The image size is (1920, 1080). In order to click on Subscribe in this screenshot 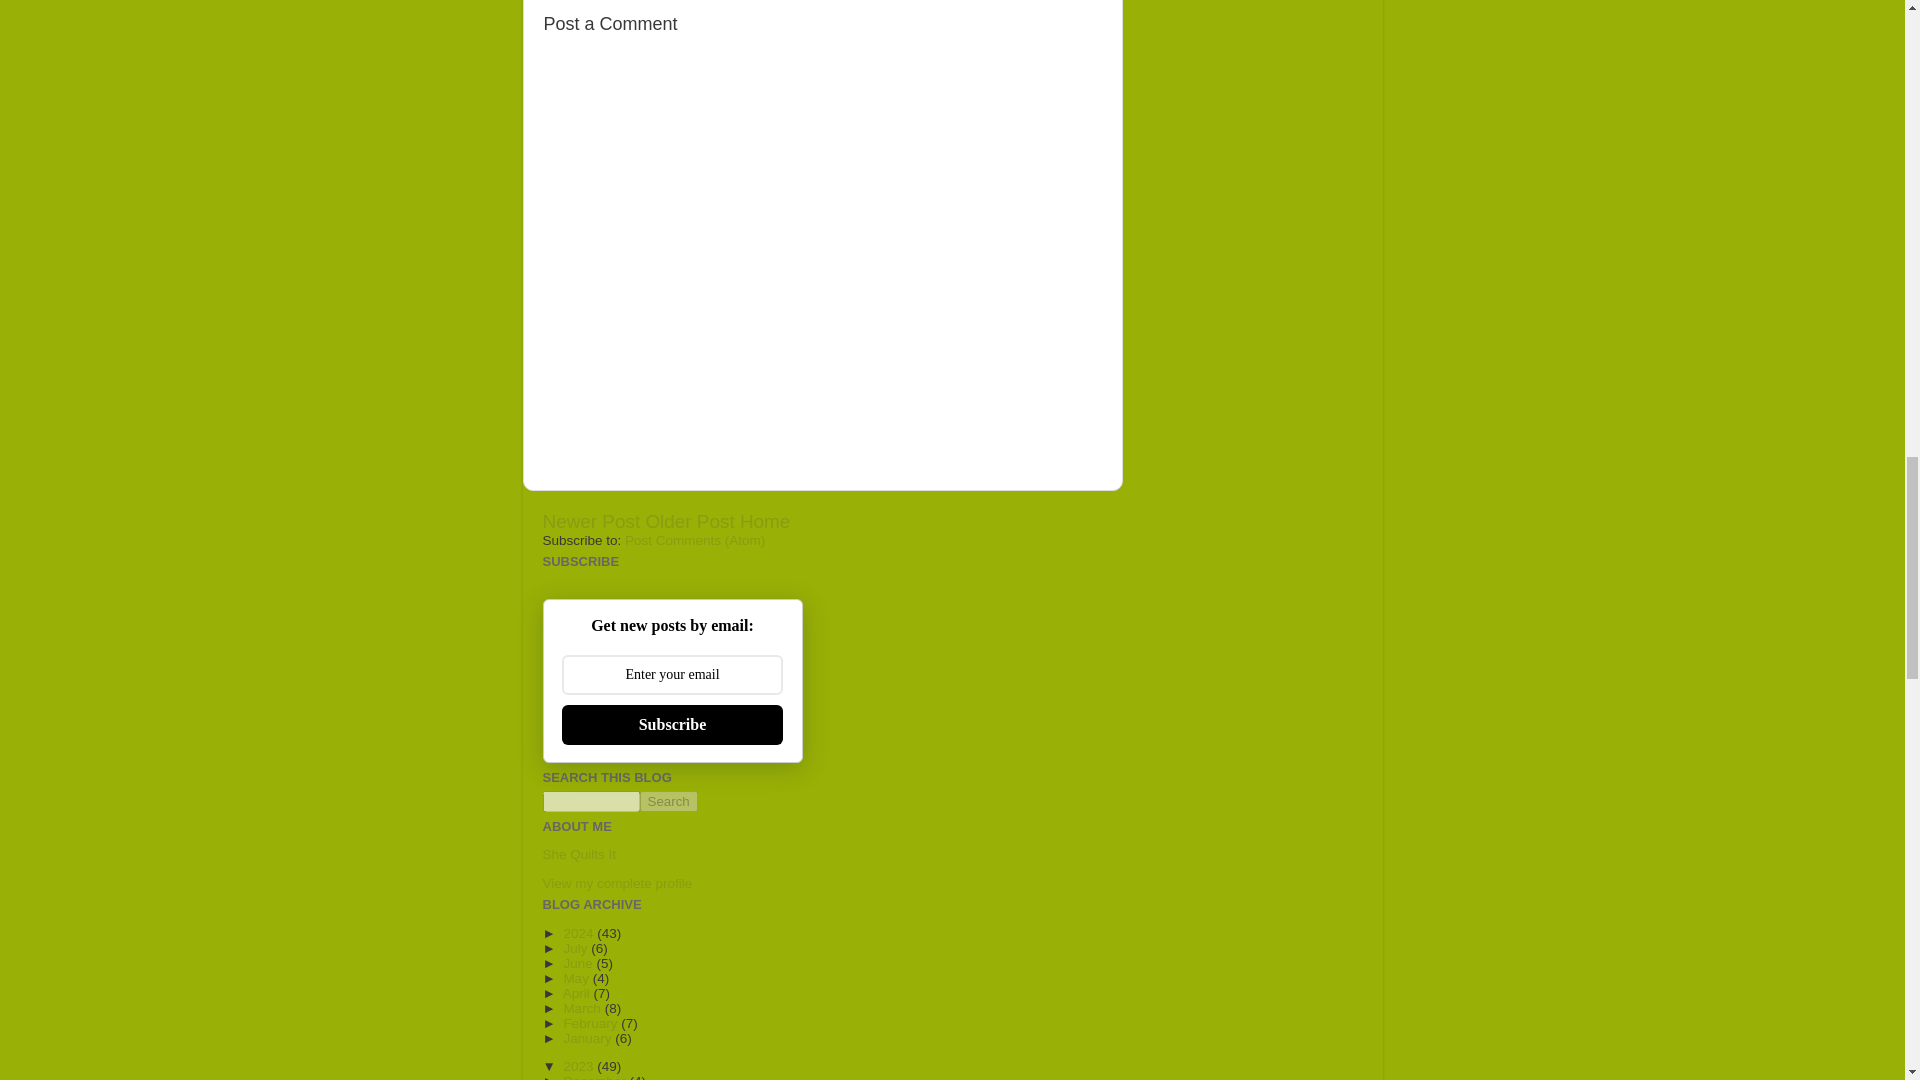, I will do `click(672, 725)`.